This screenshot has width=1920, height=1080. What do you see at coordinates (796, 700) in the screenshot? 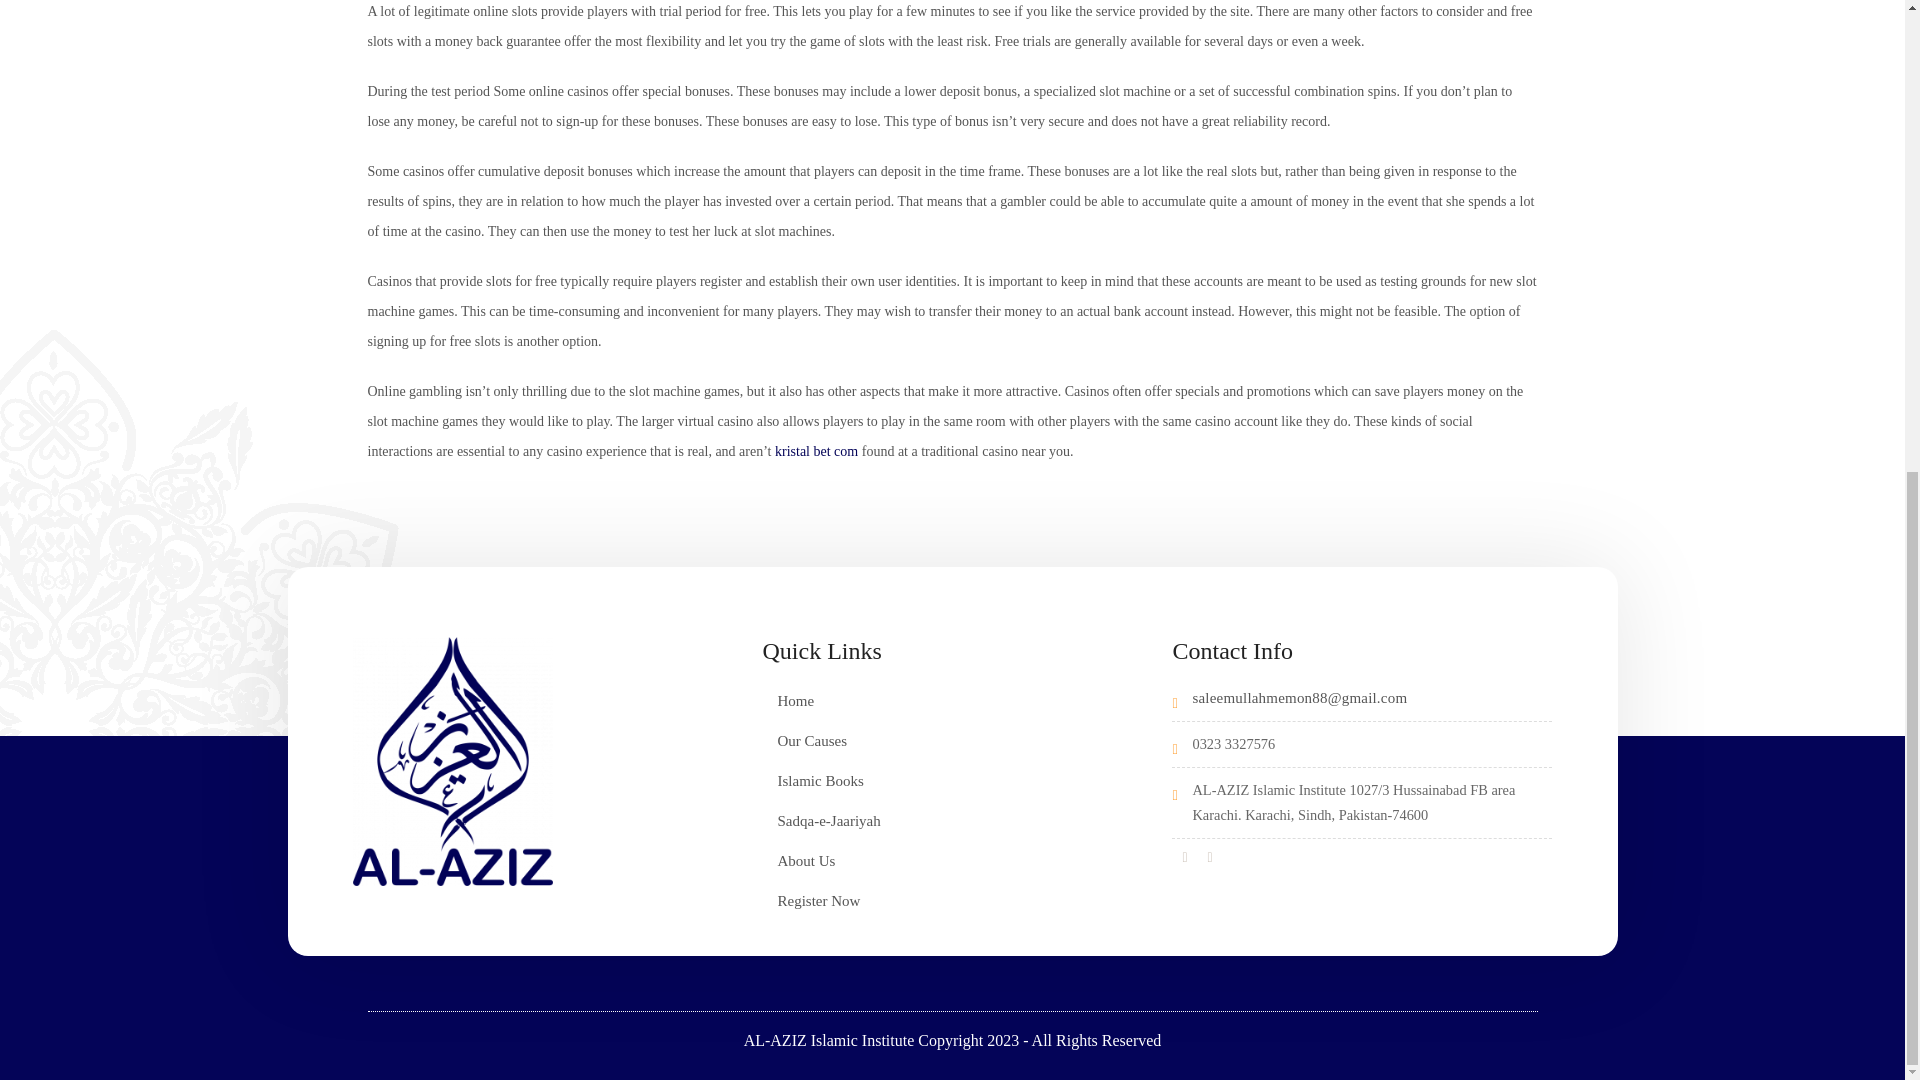
I see `Home` at bounding box center [796, 700].